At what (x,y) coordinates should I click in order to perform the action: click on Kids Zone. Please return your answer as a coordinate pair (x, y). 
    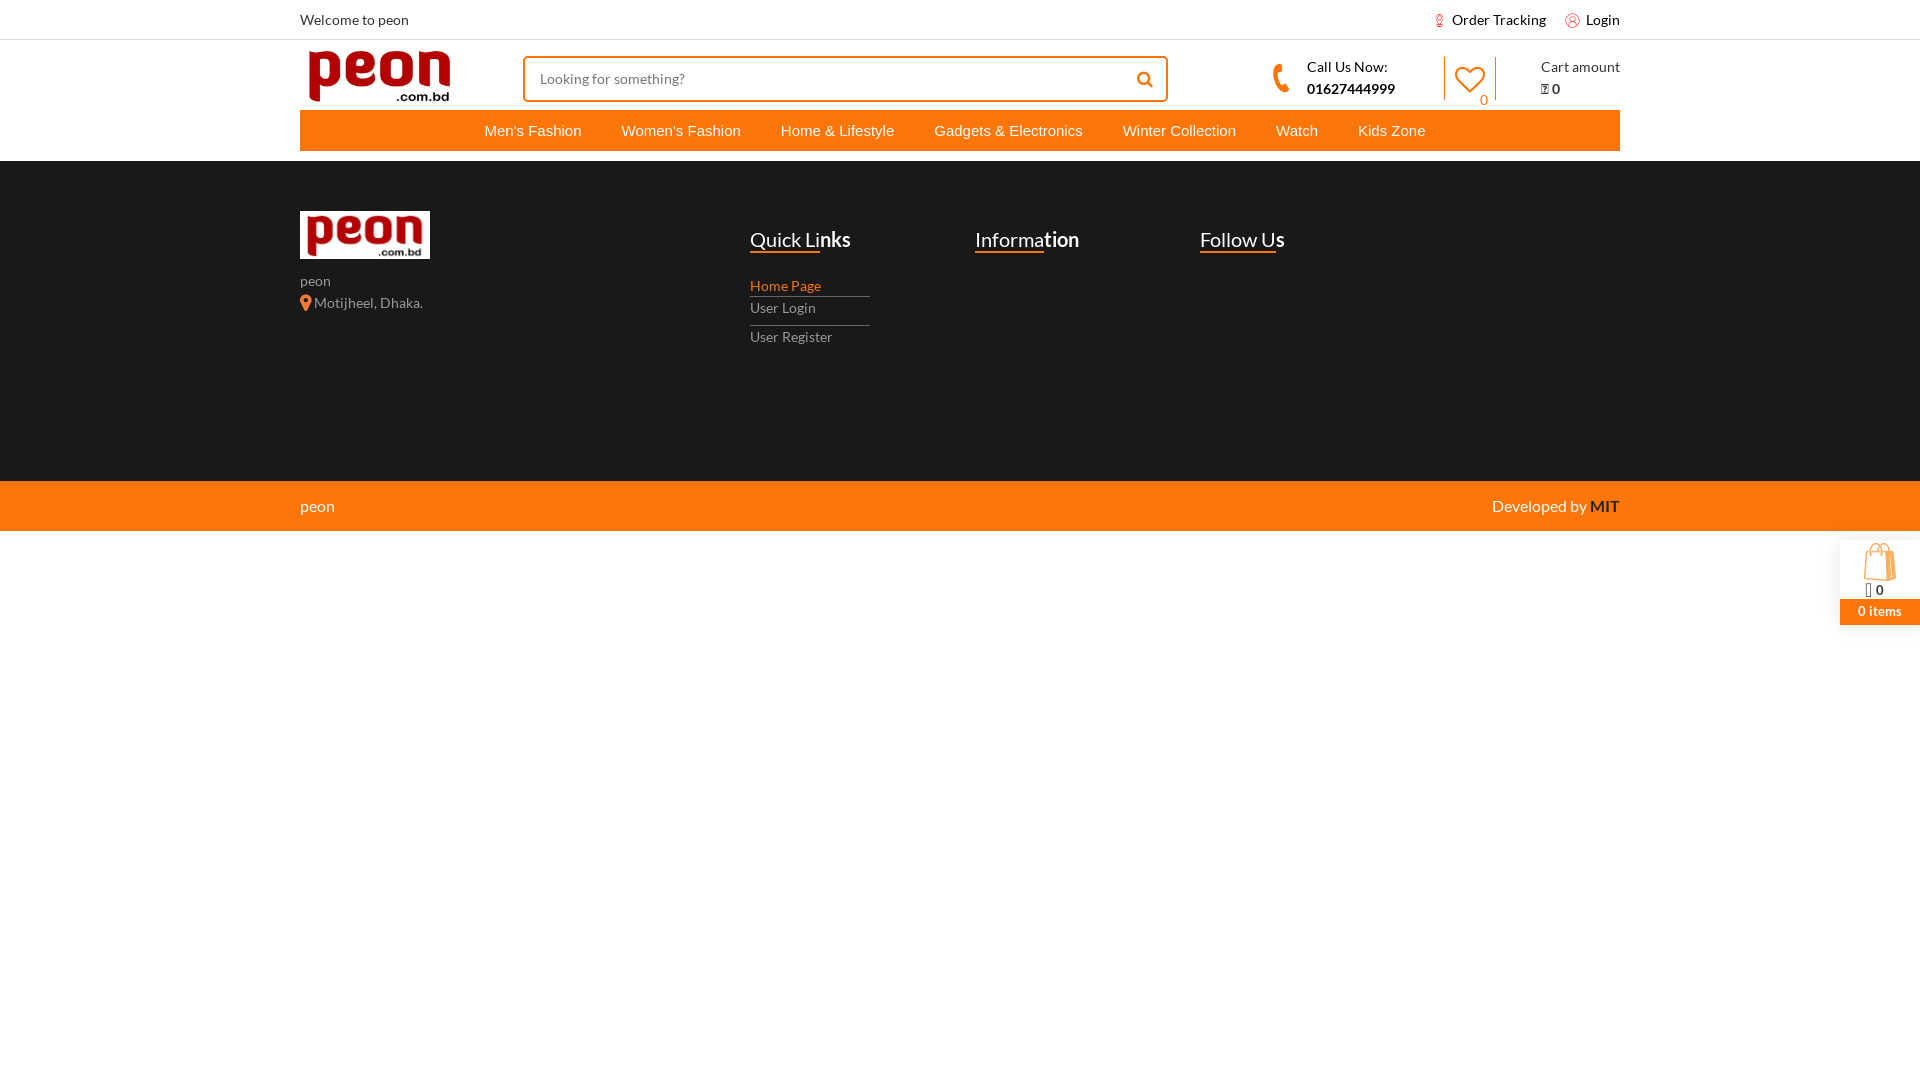
    Looking at the image, I should click on (1392, 130).